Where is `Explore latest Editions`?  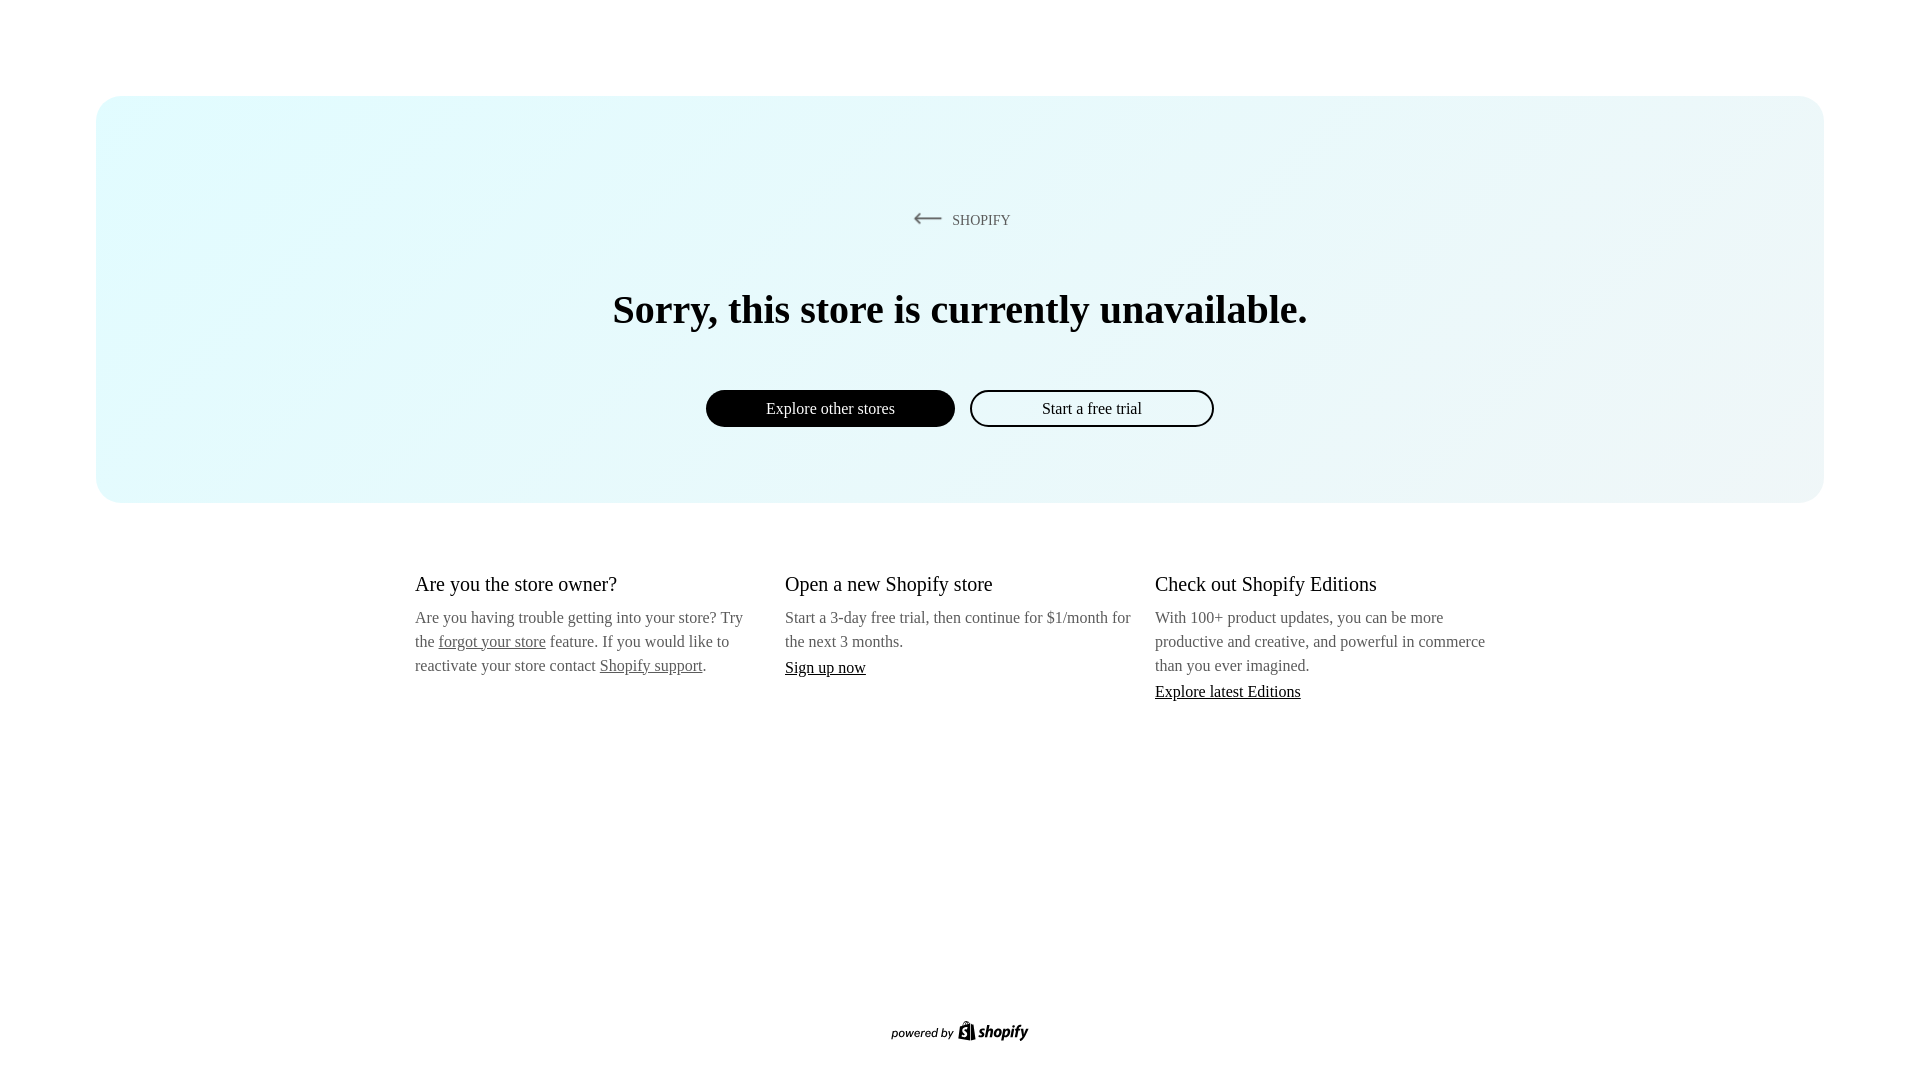
Explore latest Editions is located at coordinates (1228, 690).